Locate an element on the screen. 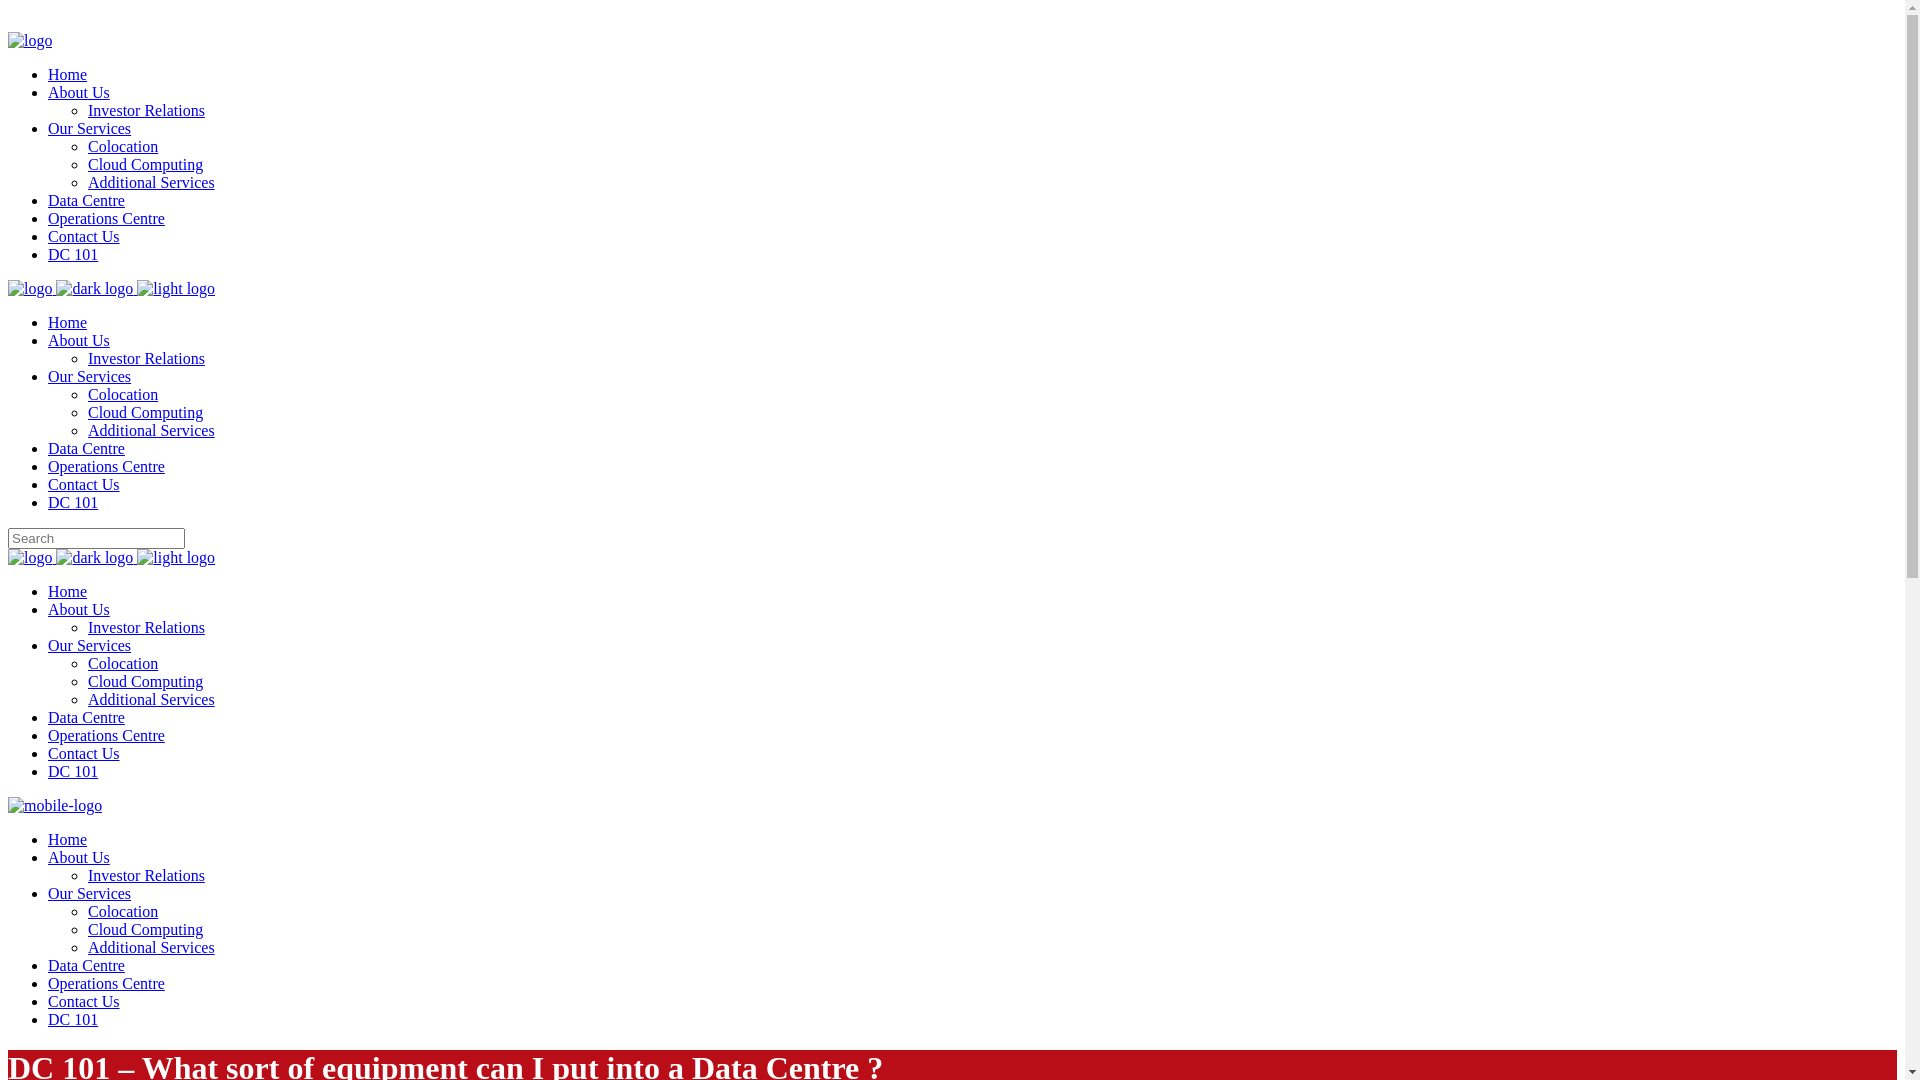  DC 101 is located at coordinates (73, 502).